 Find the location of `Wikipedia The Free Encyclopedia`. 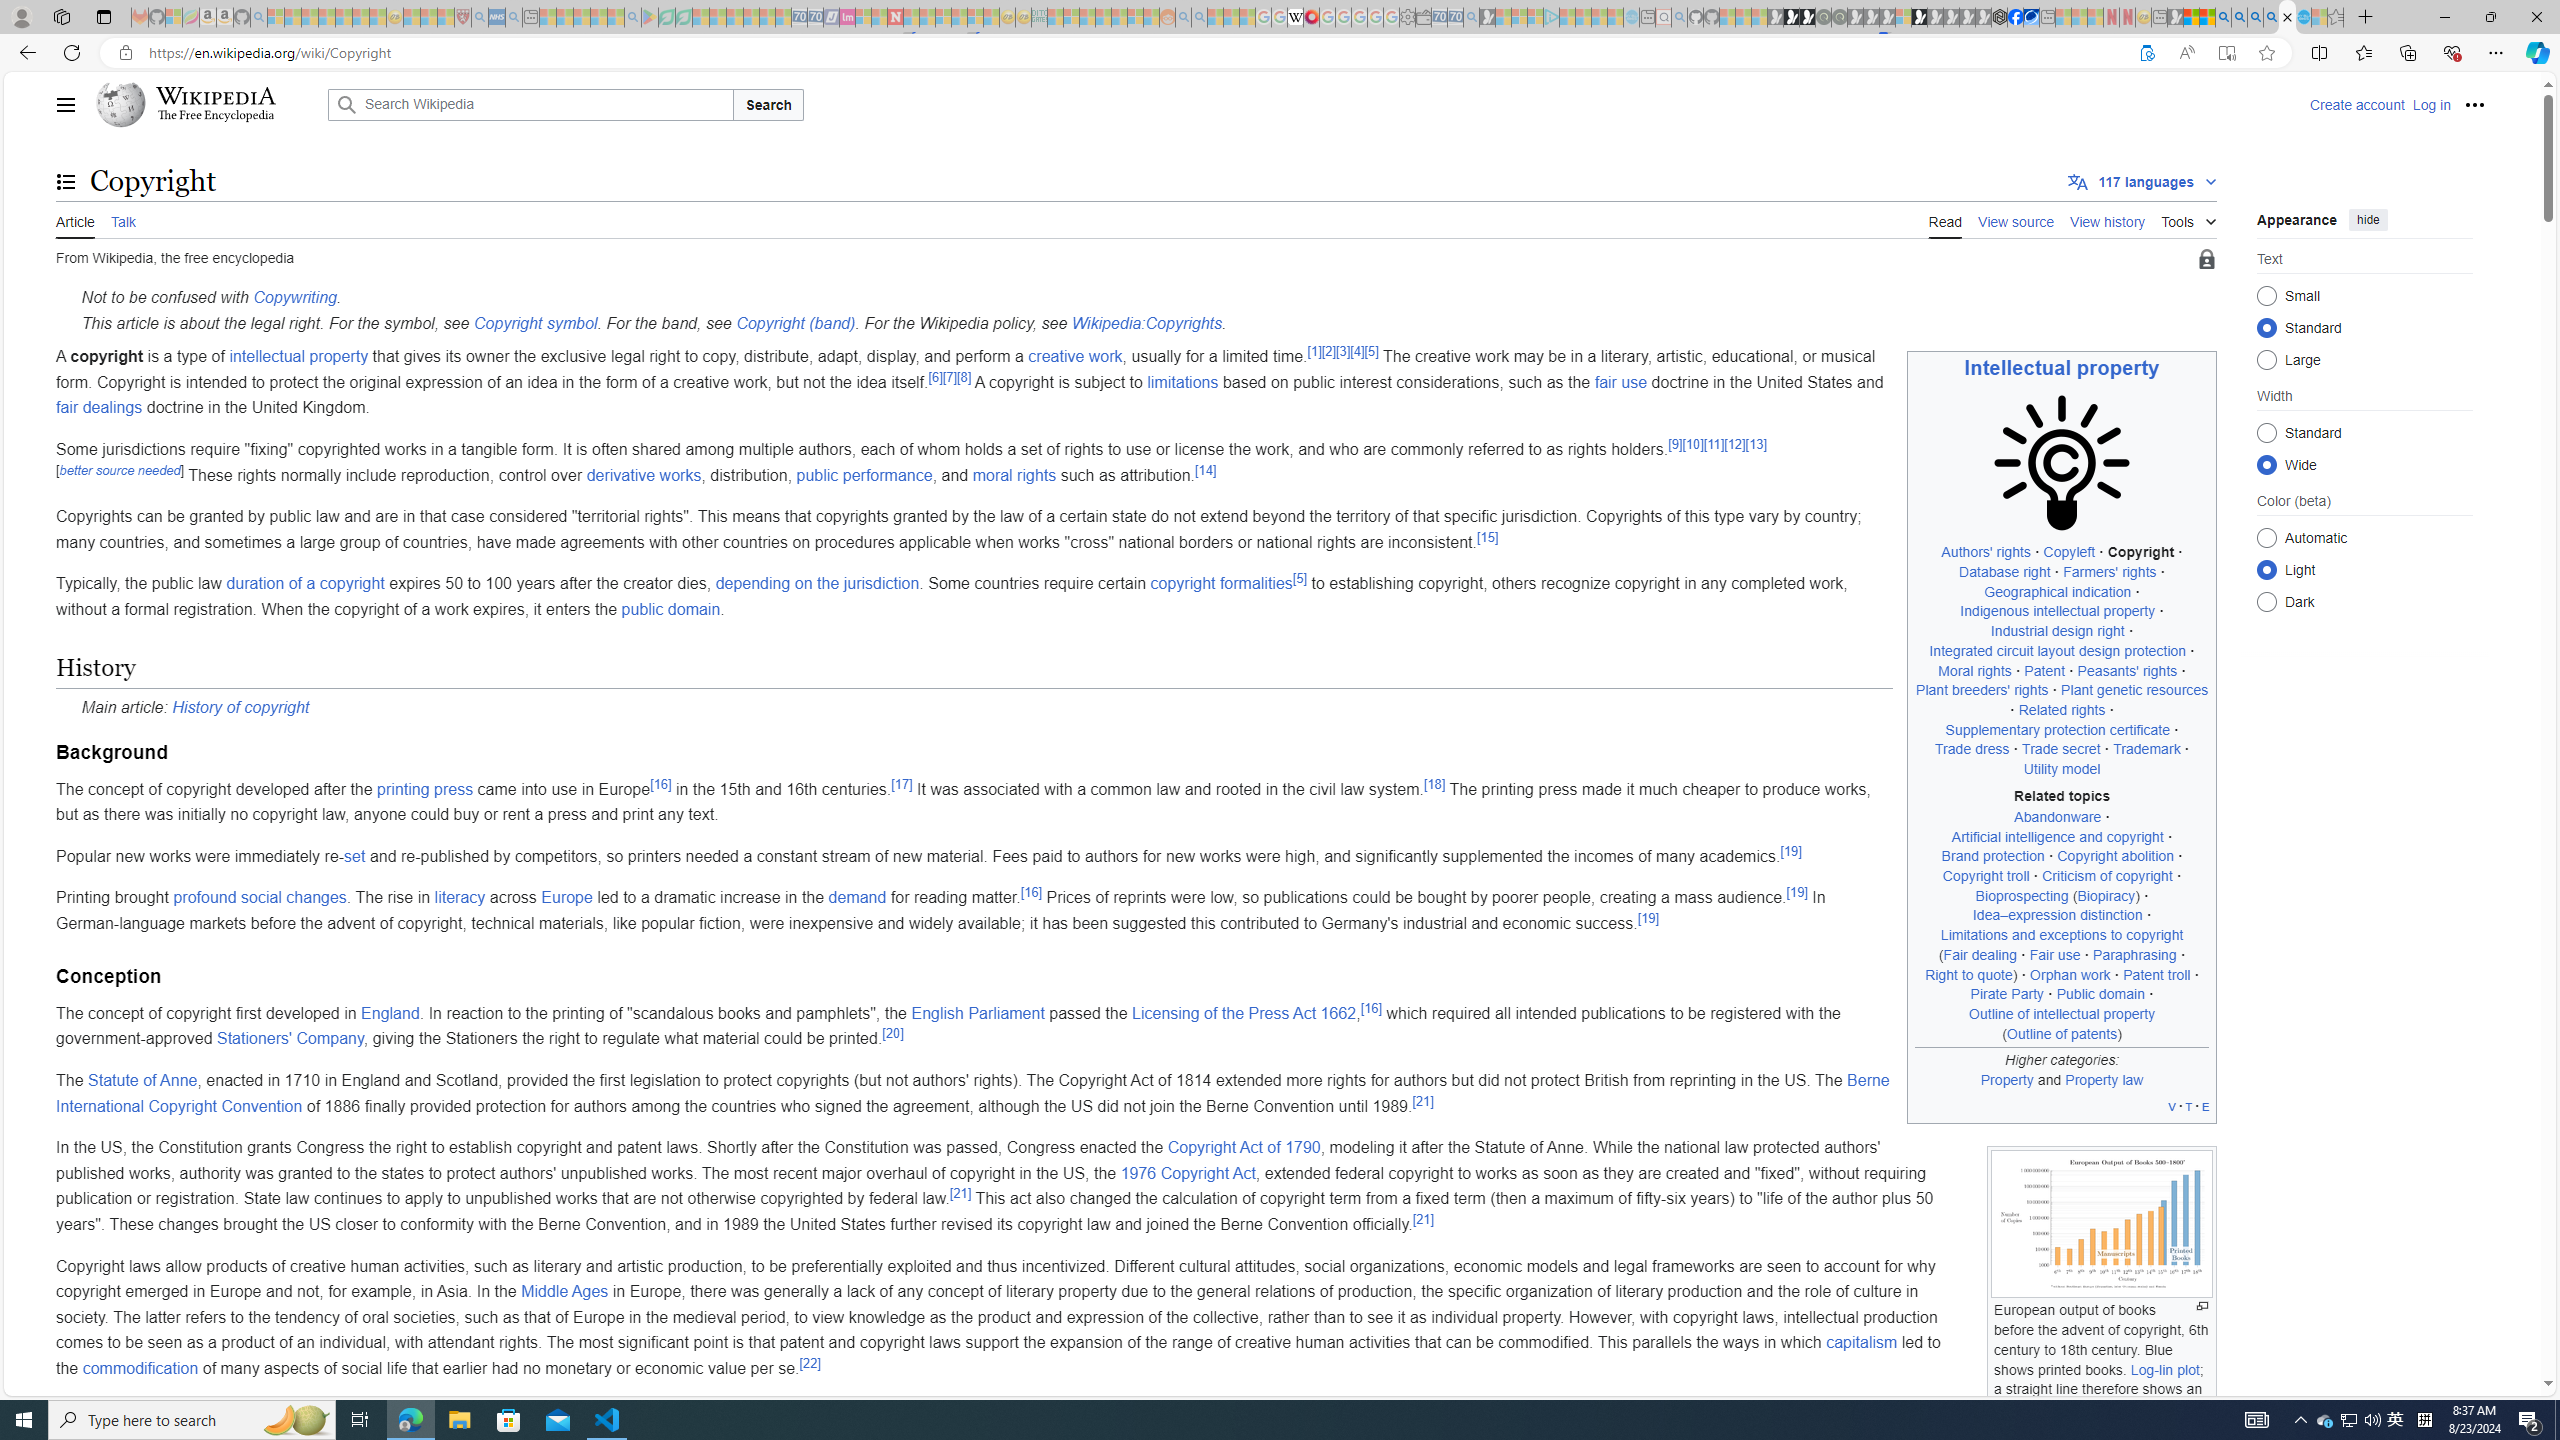

Wikipedia The Free Encyclopedia is located at coordinates (207, 104).